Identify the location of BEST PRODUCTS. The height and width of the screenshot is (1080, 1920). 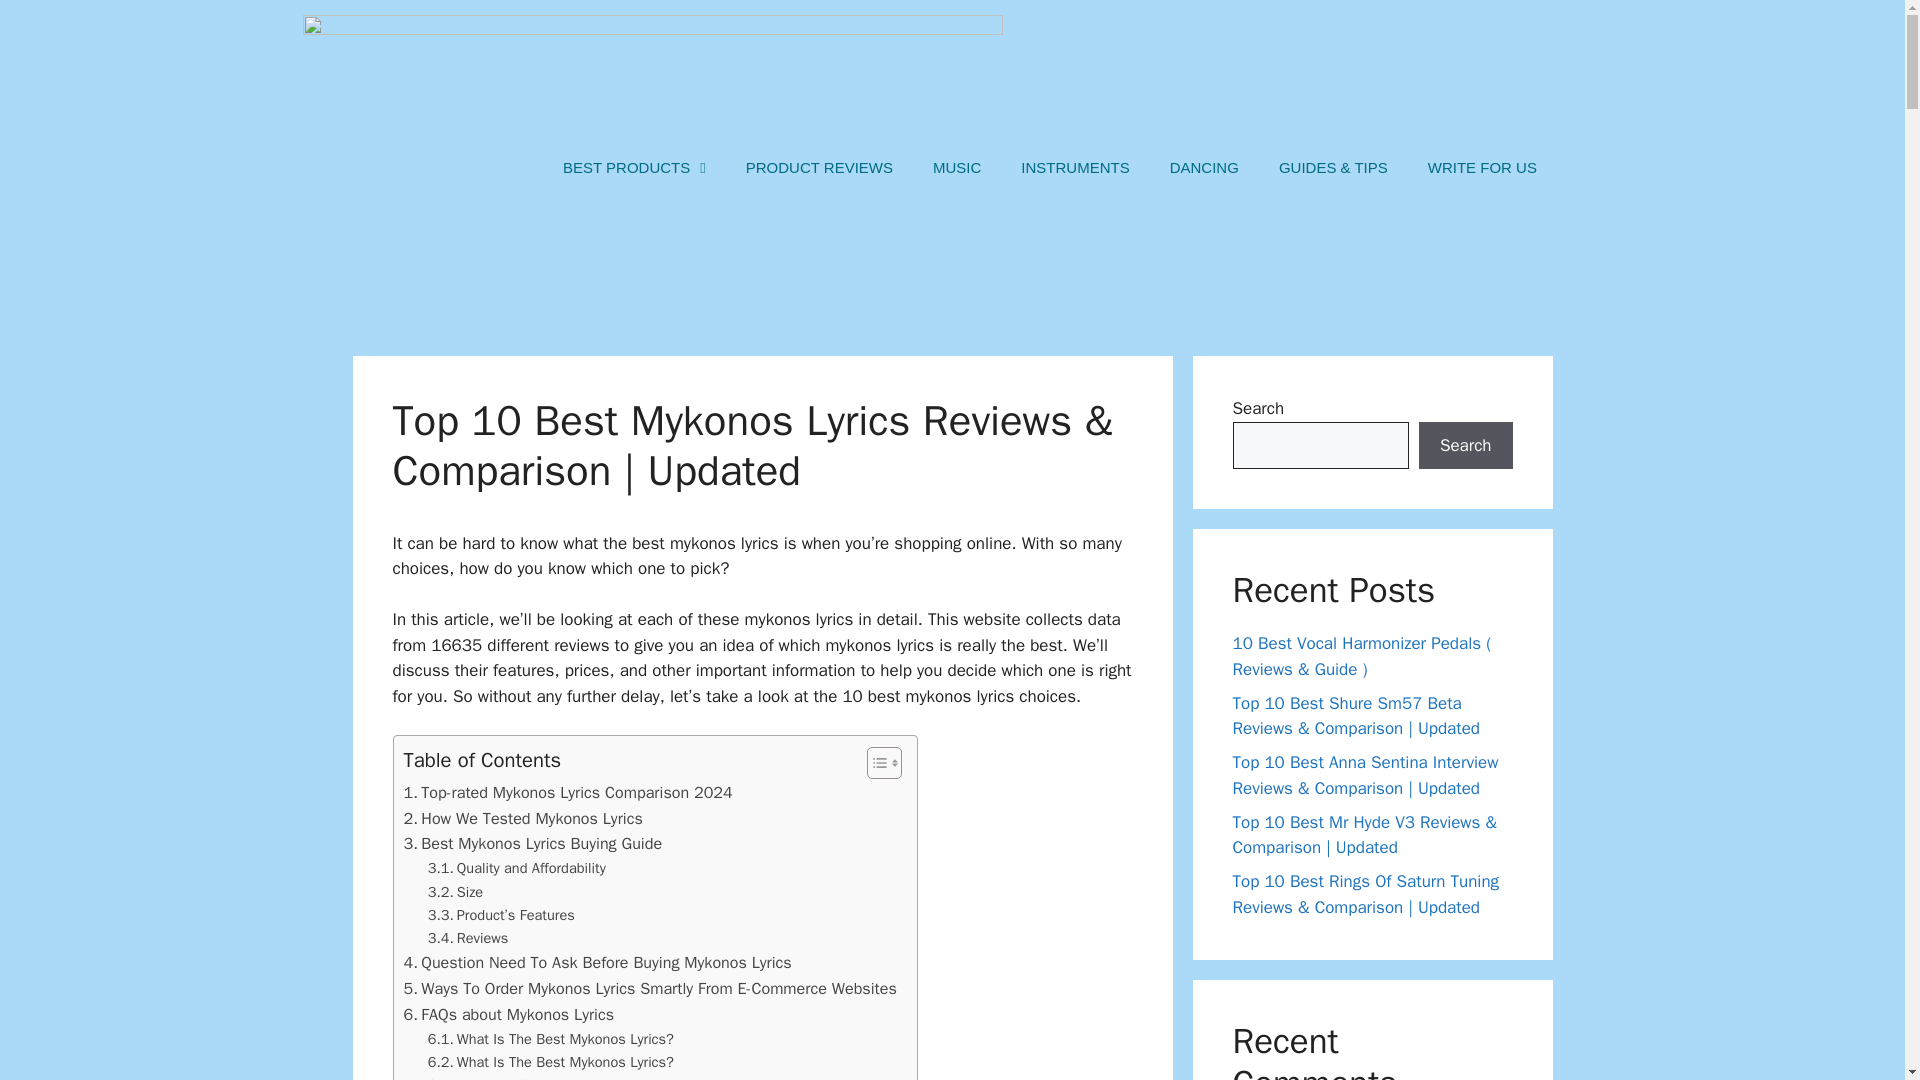
(634, 168).